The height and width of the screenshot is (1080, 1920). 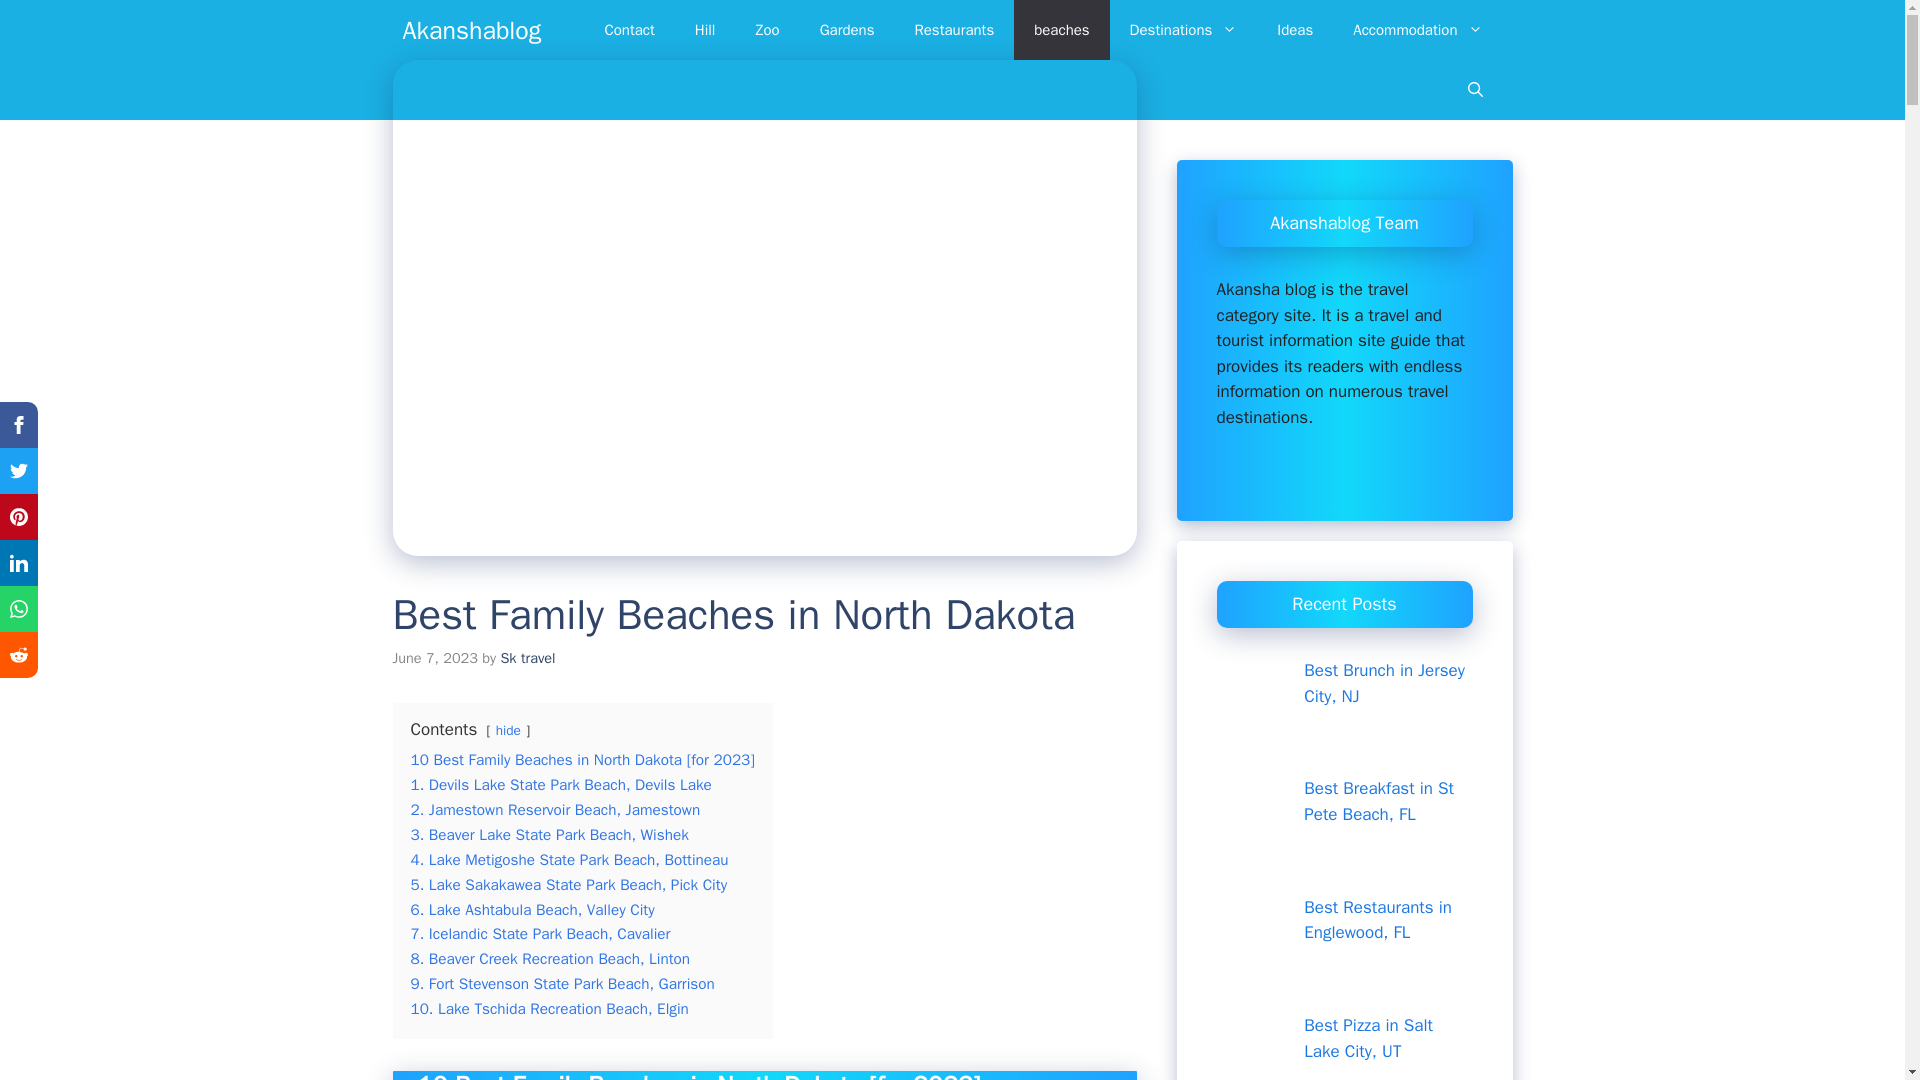 I want to click on 10. Lake Tschida Recreation Beach, Elgin, so click(x=548, y=1009).